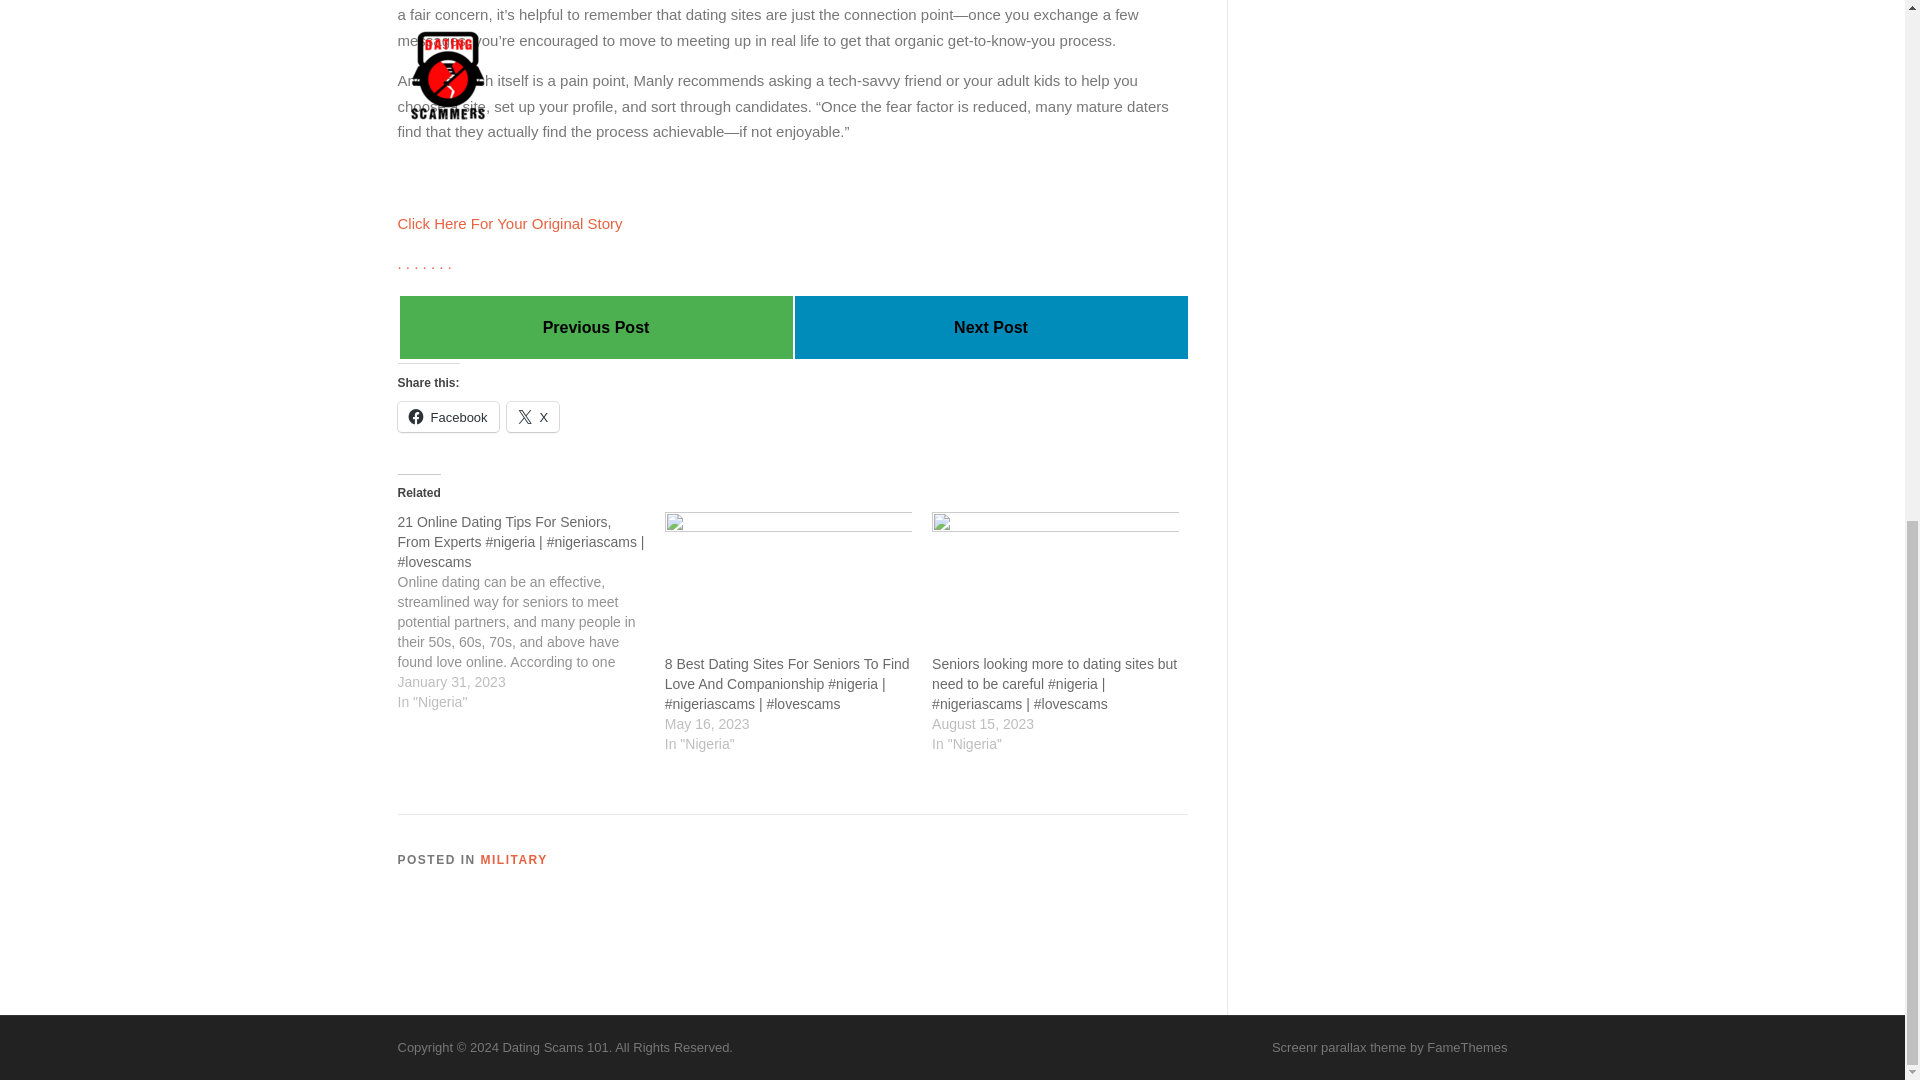  Describe the element at coordinates (448, 416) in the screenshot. I see `Facebook` at that location.